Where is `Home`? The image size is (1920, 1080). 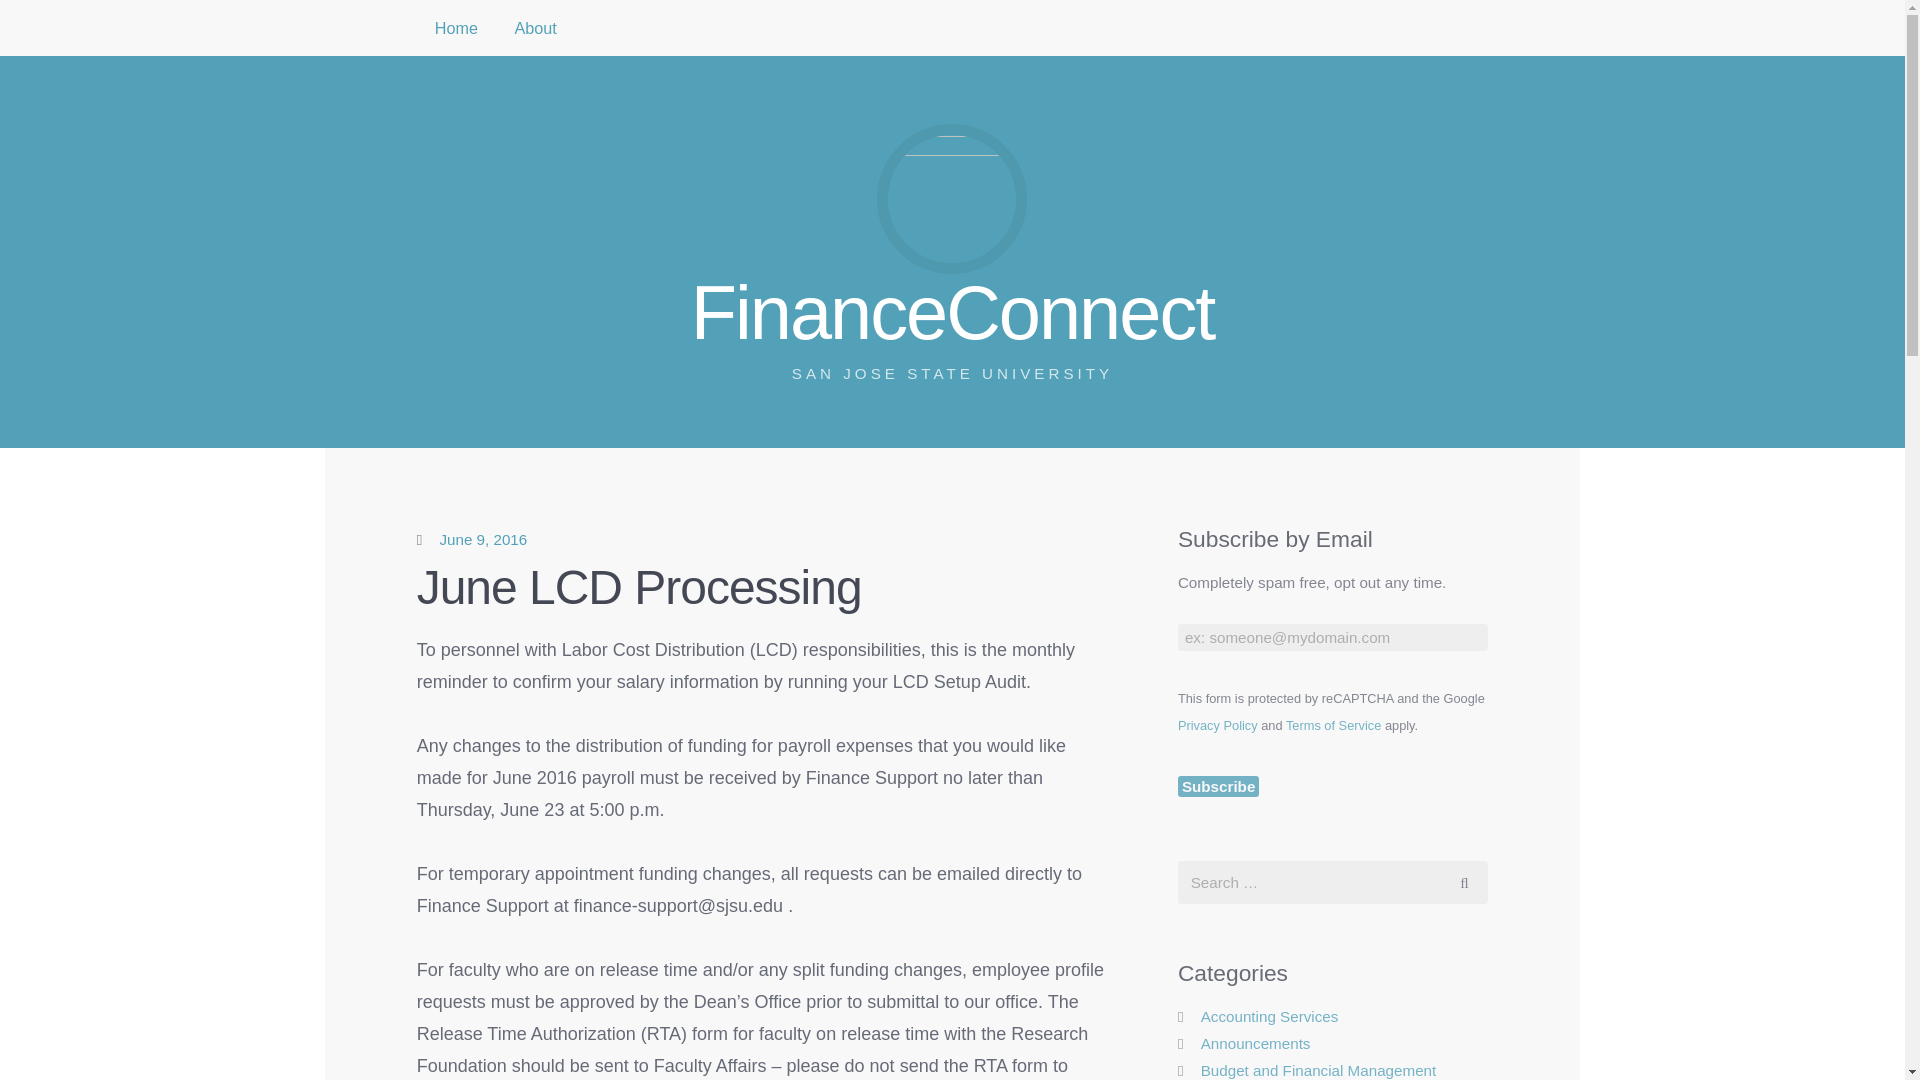 Home is located at coordinates (482, 539).